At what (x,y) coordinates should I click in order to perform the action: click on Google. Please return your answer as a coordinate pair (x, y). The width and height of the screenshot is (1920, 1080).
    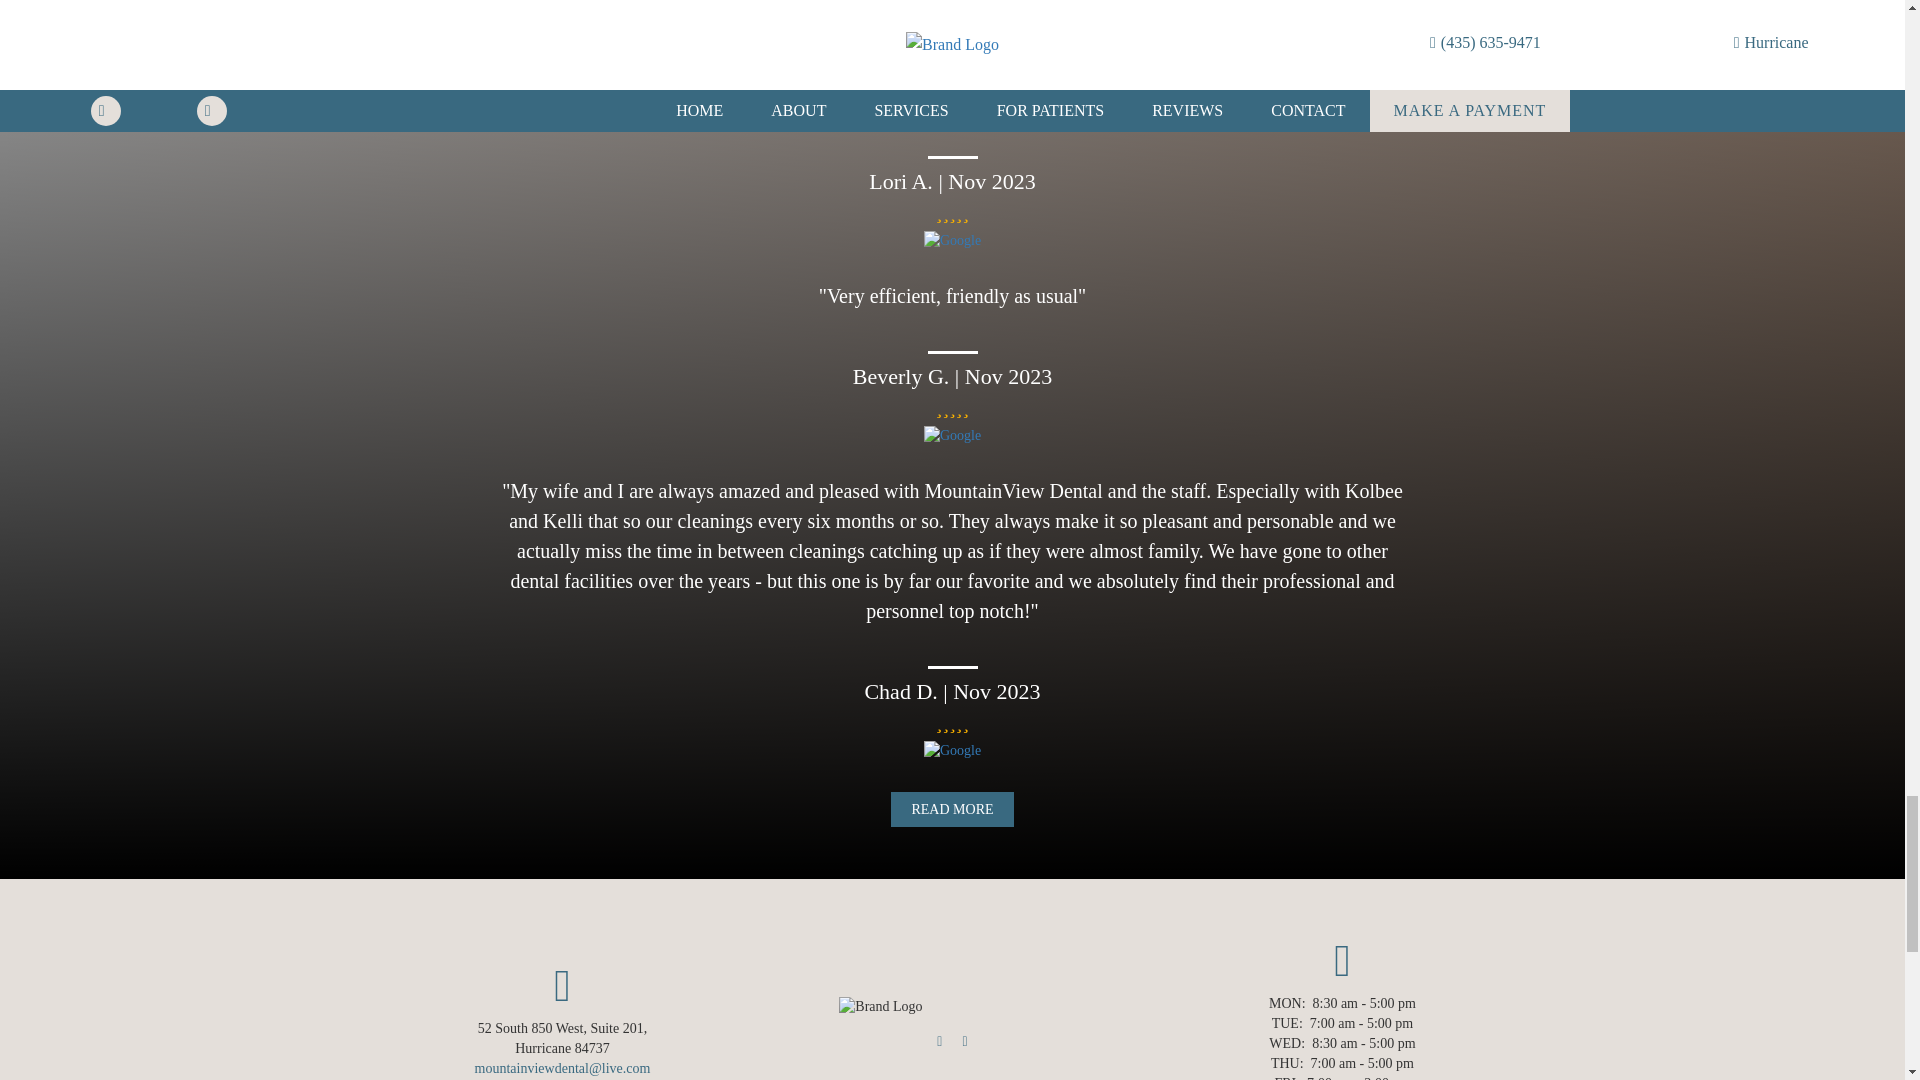
    Looking at the image, I should click on (952, 436).